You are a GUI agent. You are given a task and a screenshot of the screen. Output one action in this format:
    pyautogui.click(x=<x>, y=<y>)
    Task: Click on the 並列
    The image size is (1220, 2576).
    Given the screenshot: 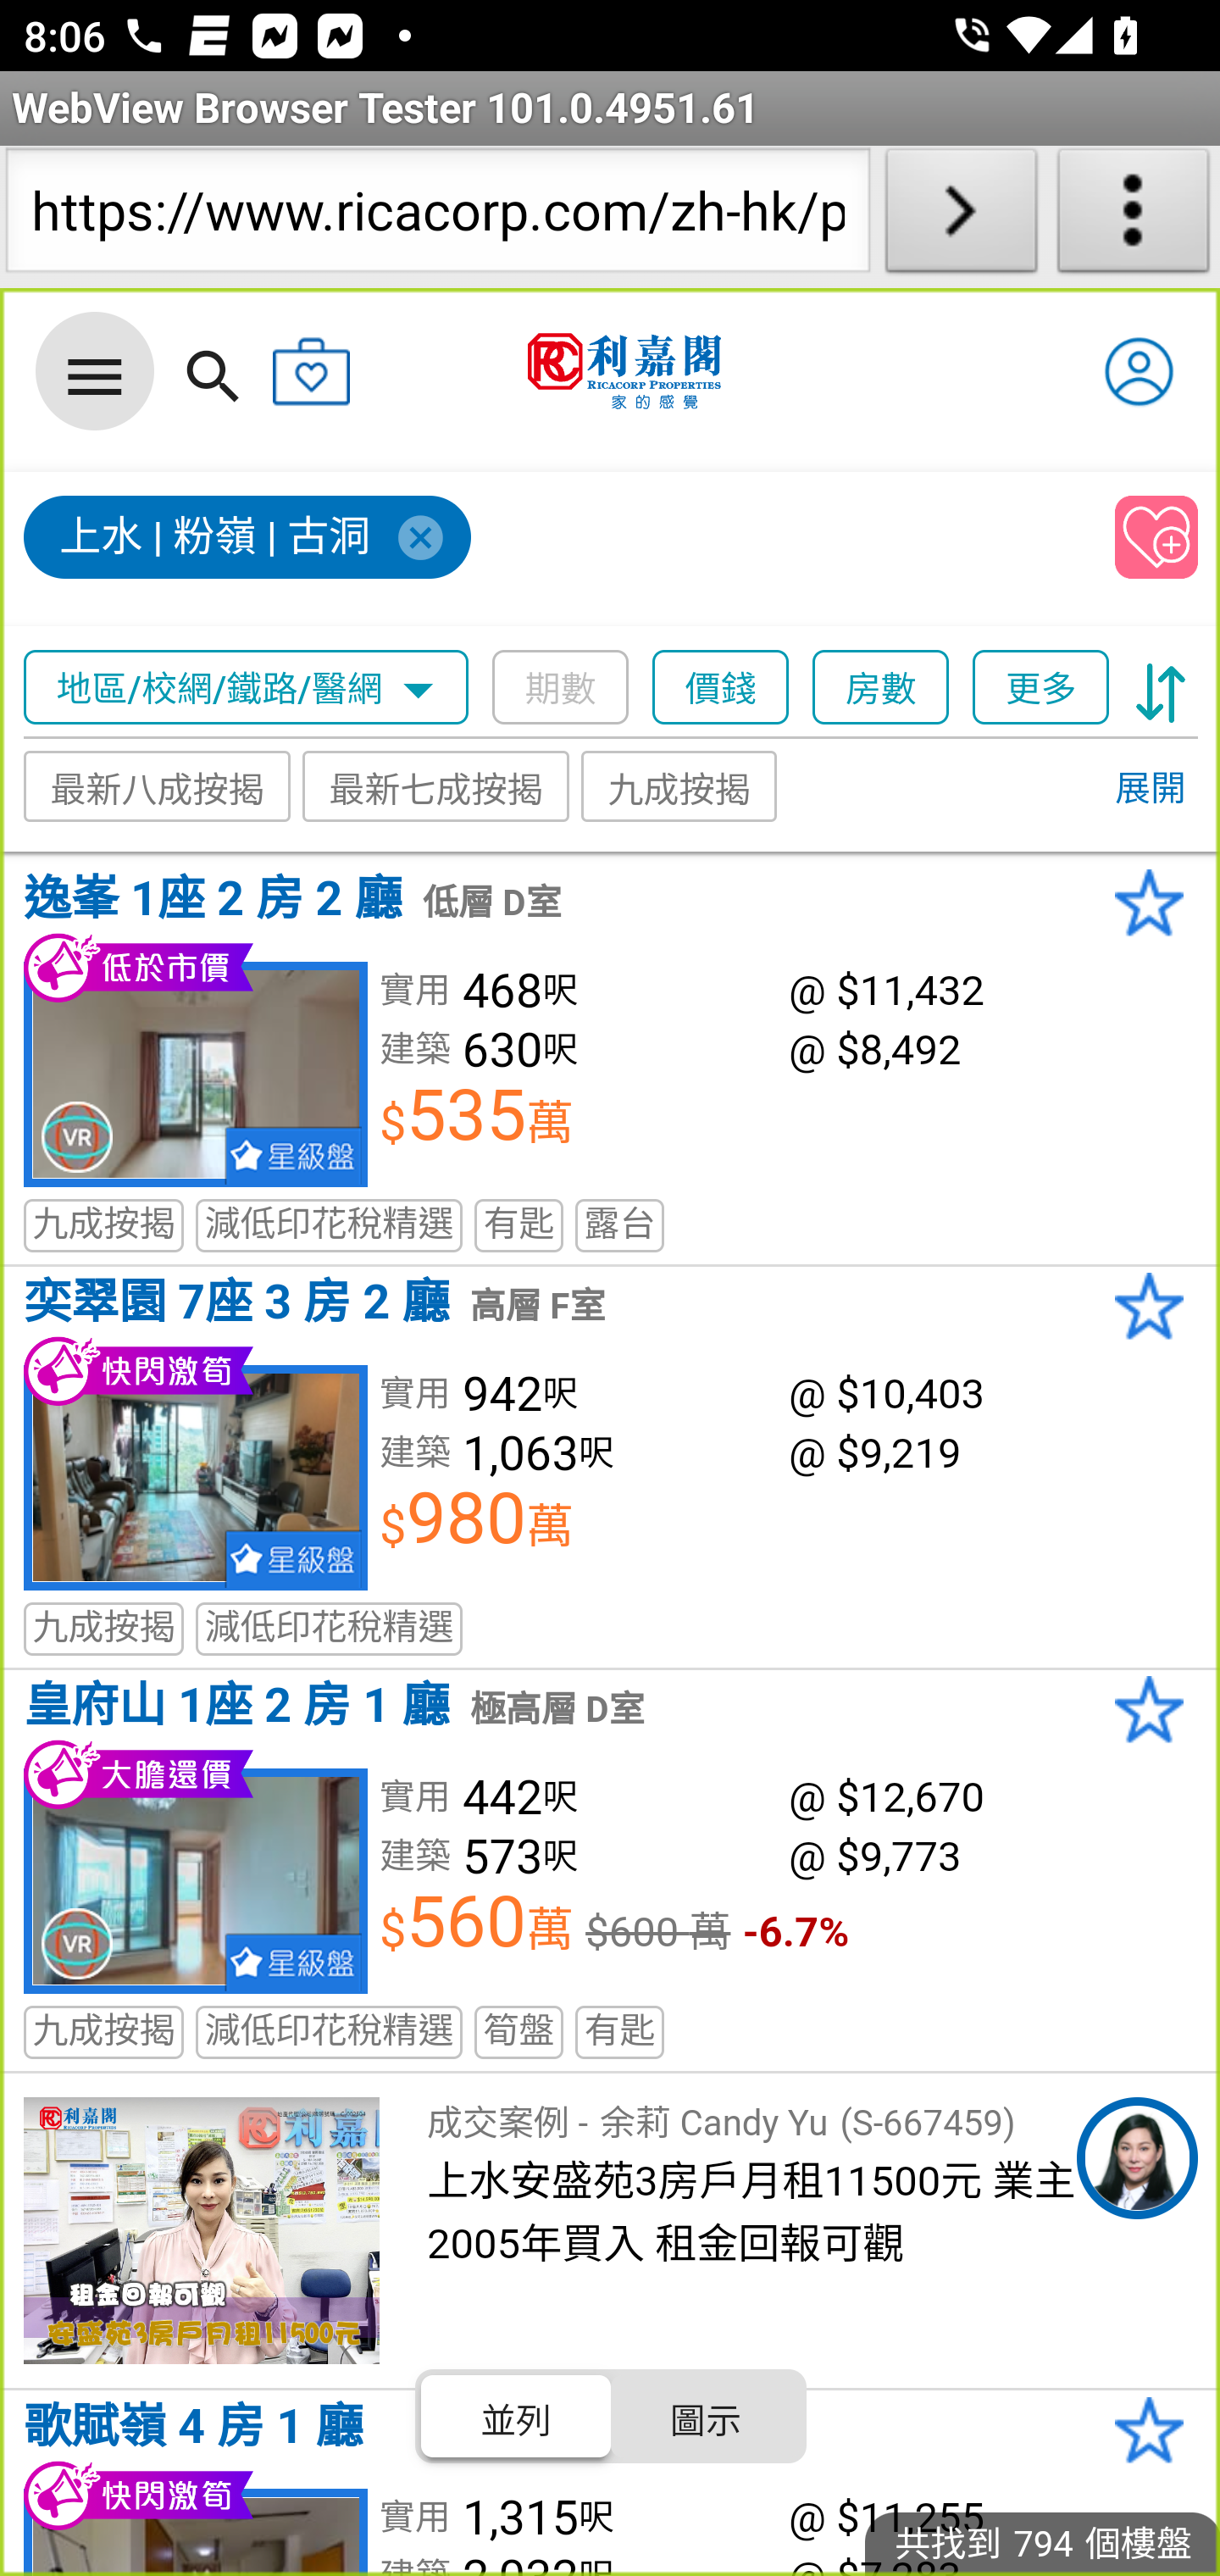 What is the action you would take?
    pyautogui.click(x=517, y=2416)
    